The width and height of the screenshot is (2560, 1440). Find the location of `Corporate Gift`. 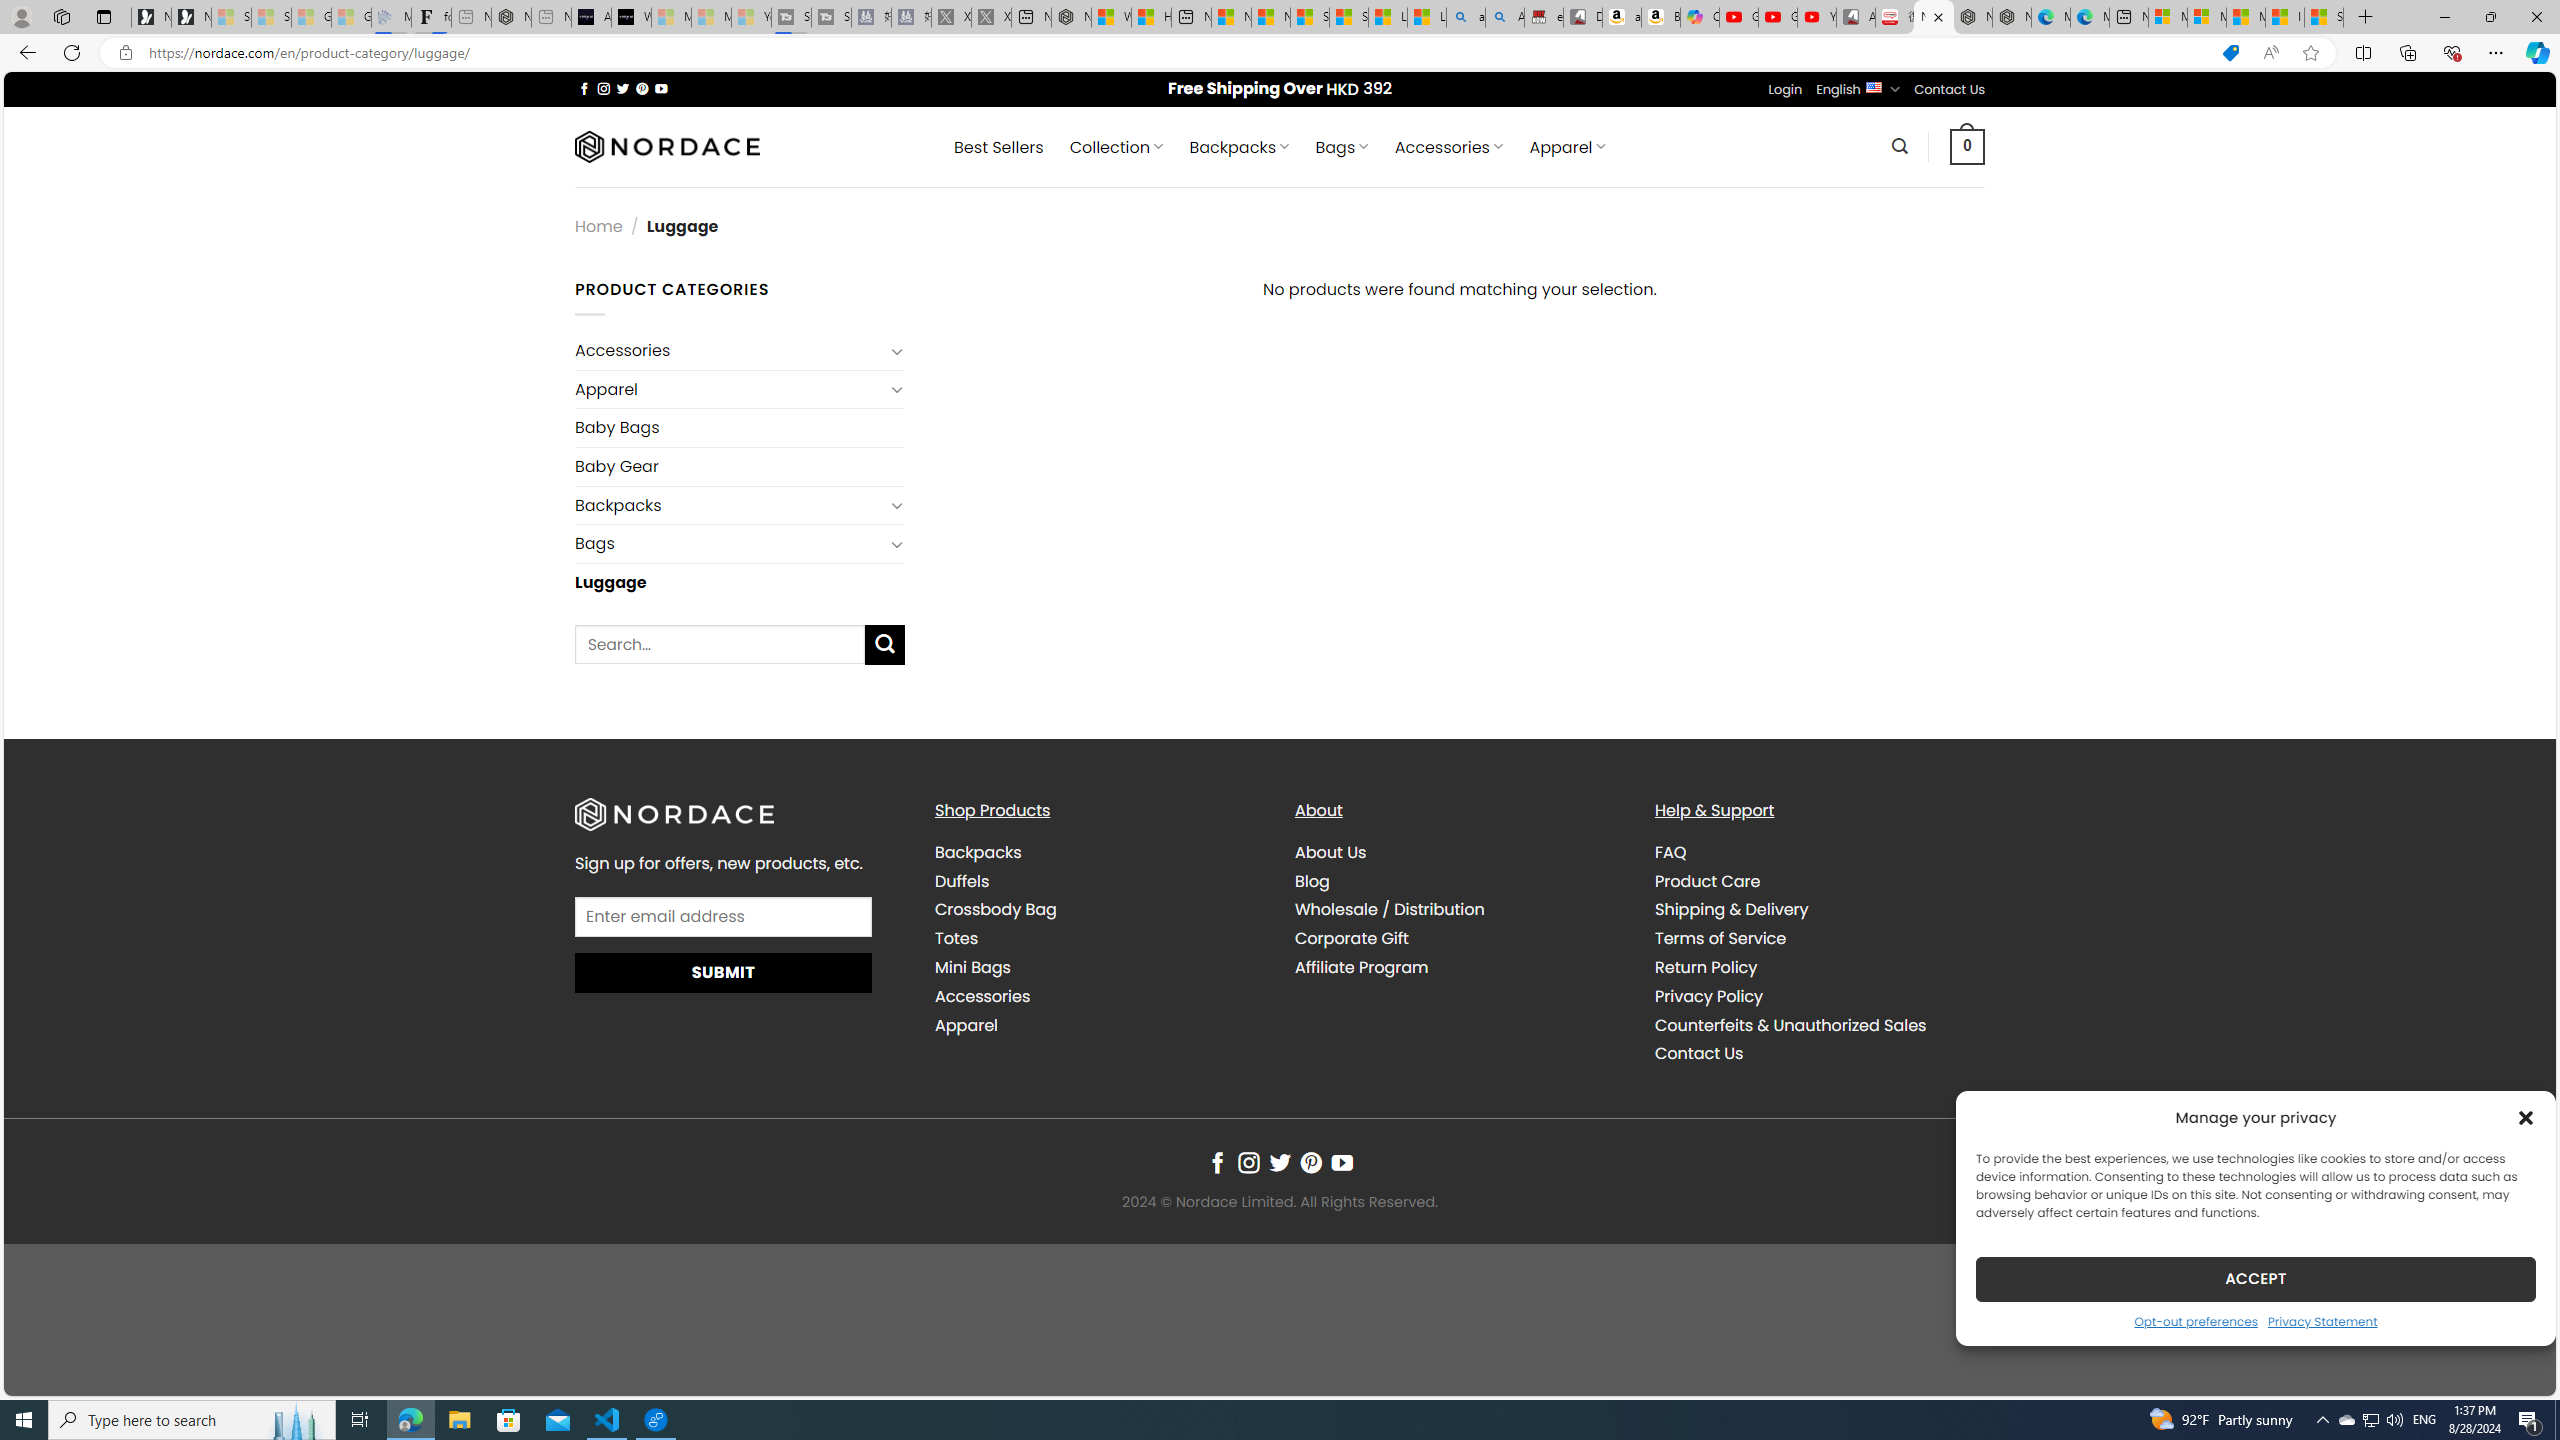

Corporate Gift is located at coordinates (1352, 938).